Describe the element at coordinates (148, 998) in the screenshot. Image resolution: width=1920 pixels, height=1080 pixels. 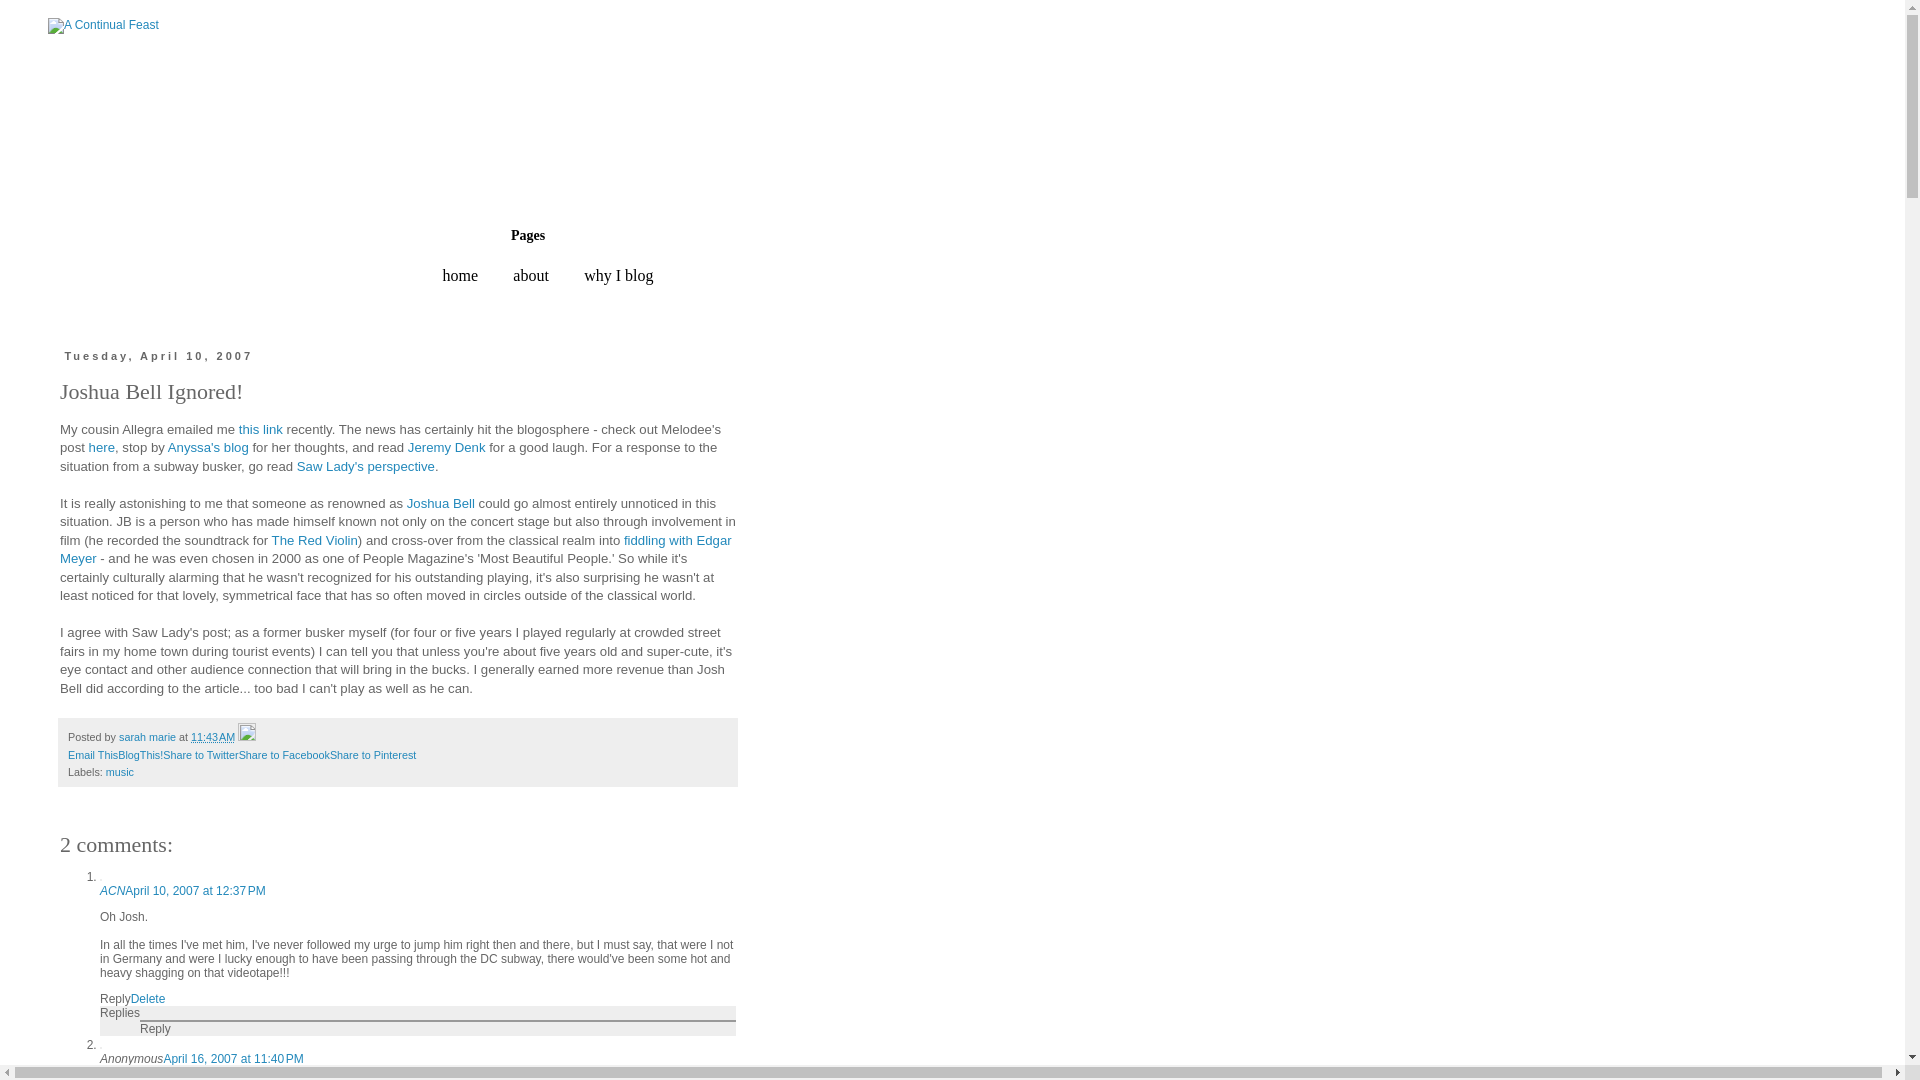
I see `Delete` at that location.